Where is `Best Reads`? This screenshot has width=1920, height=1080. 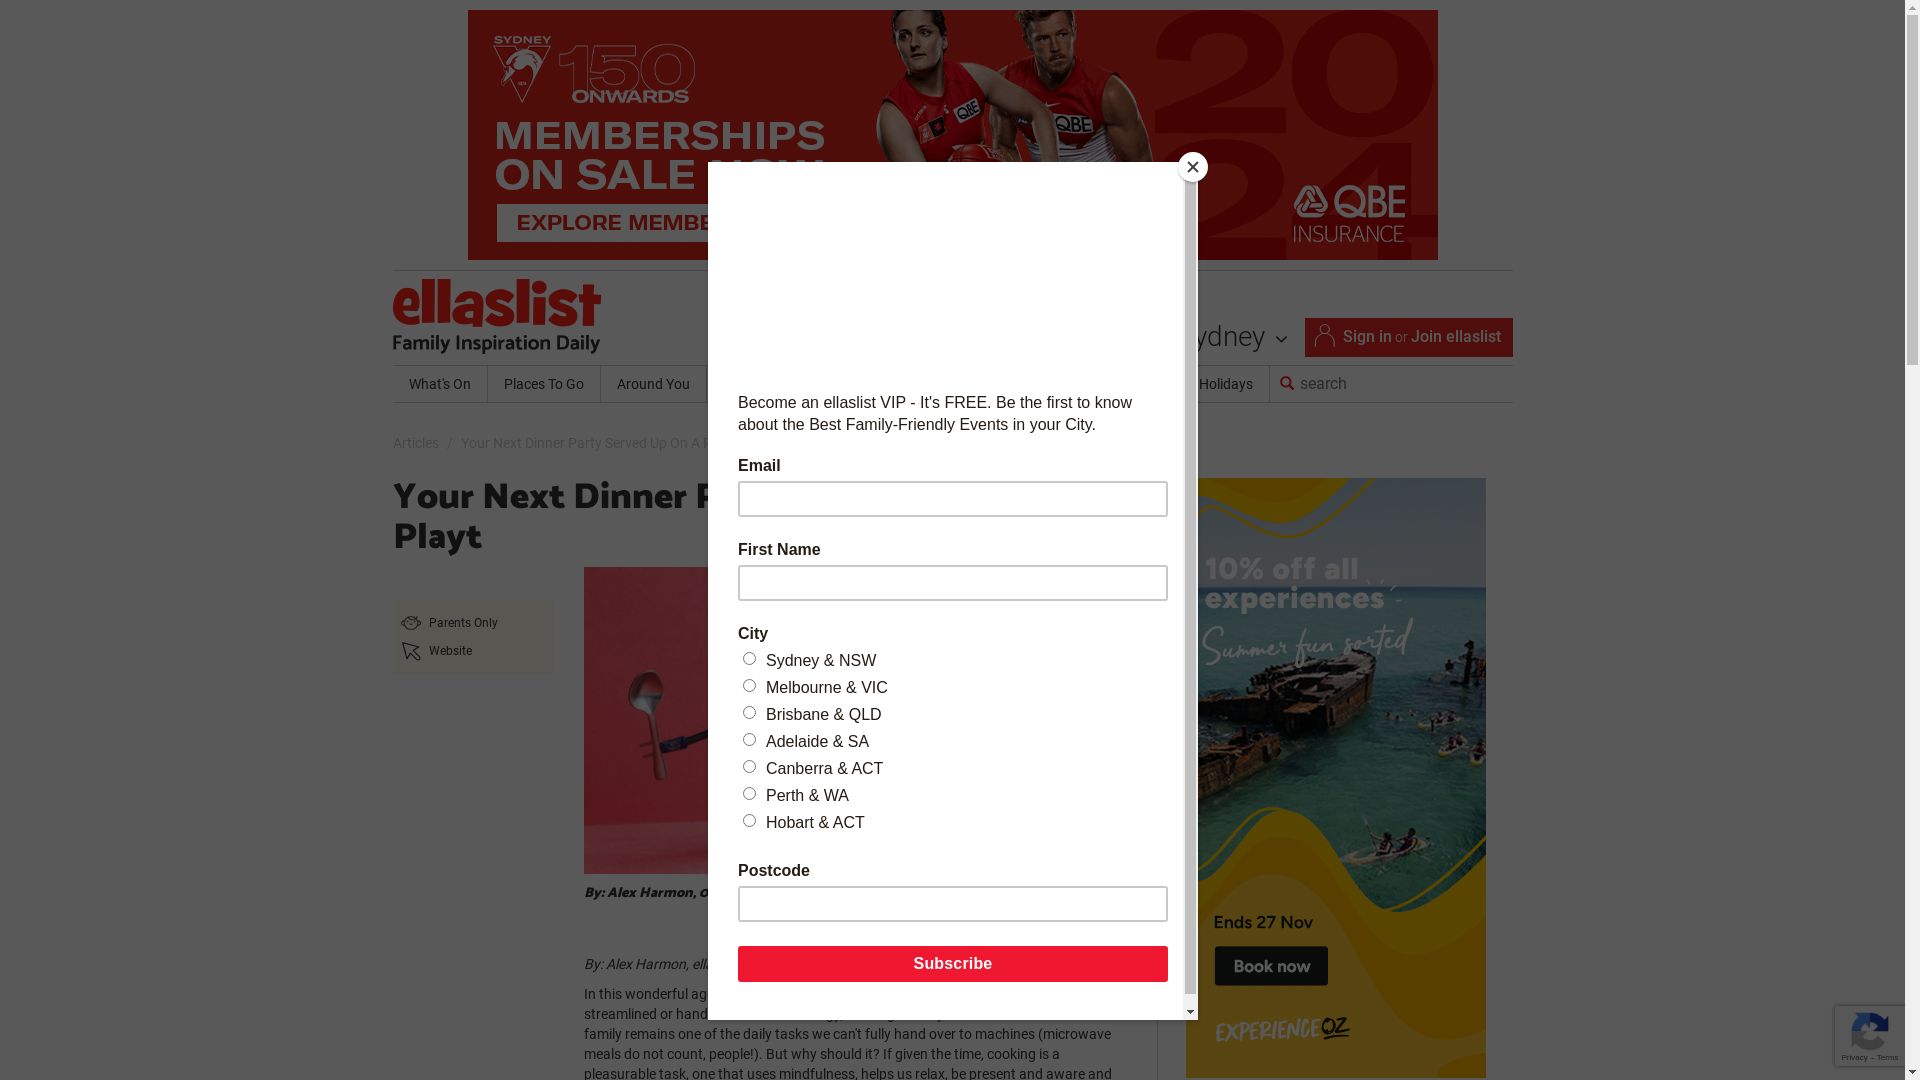
Best Reads is located at coordinates (951, 384).